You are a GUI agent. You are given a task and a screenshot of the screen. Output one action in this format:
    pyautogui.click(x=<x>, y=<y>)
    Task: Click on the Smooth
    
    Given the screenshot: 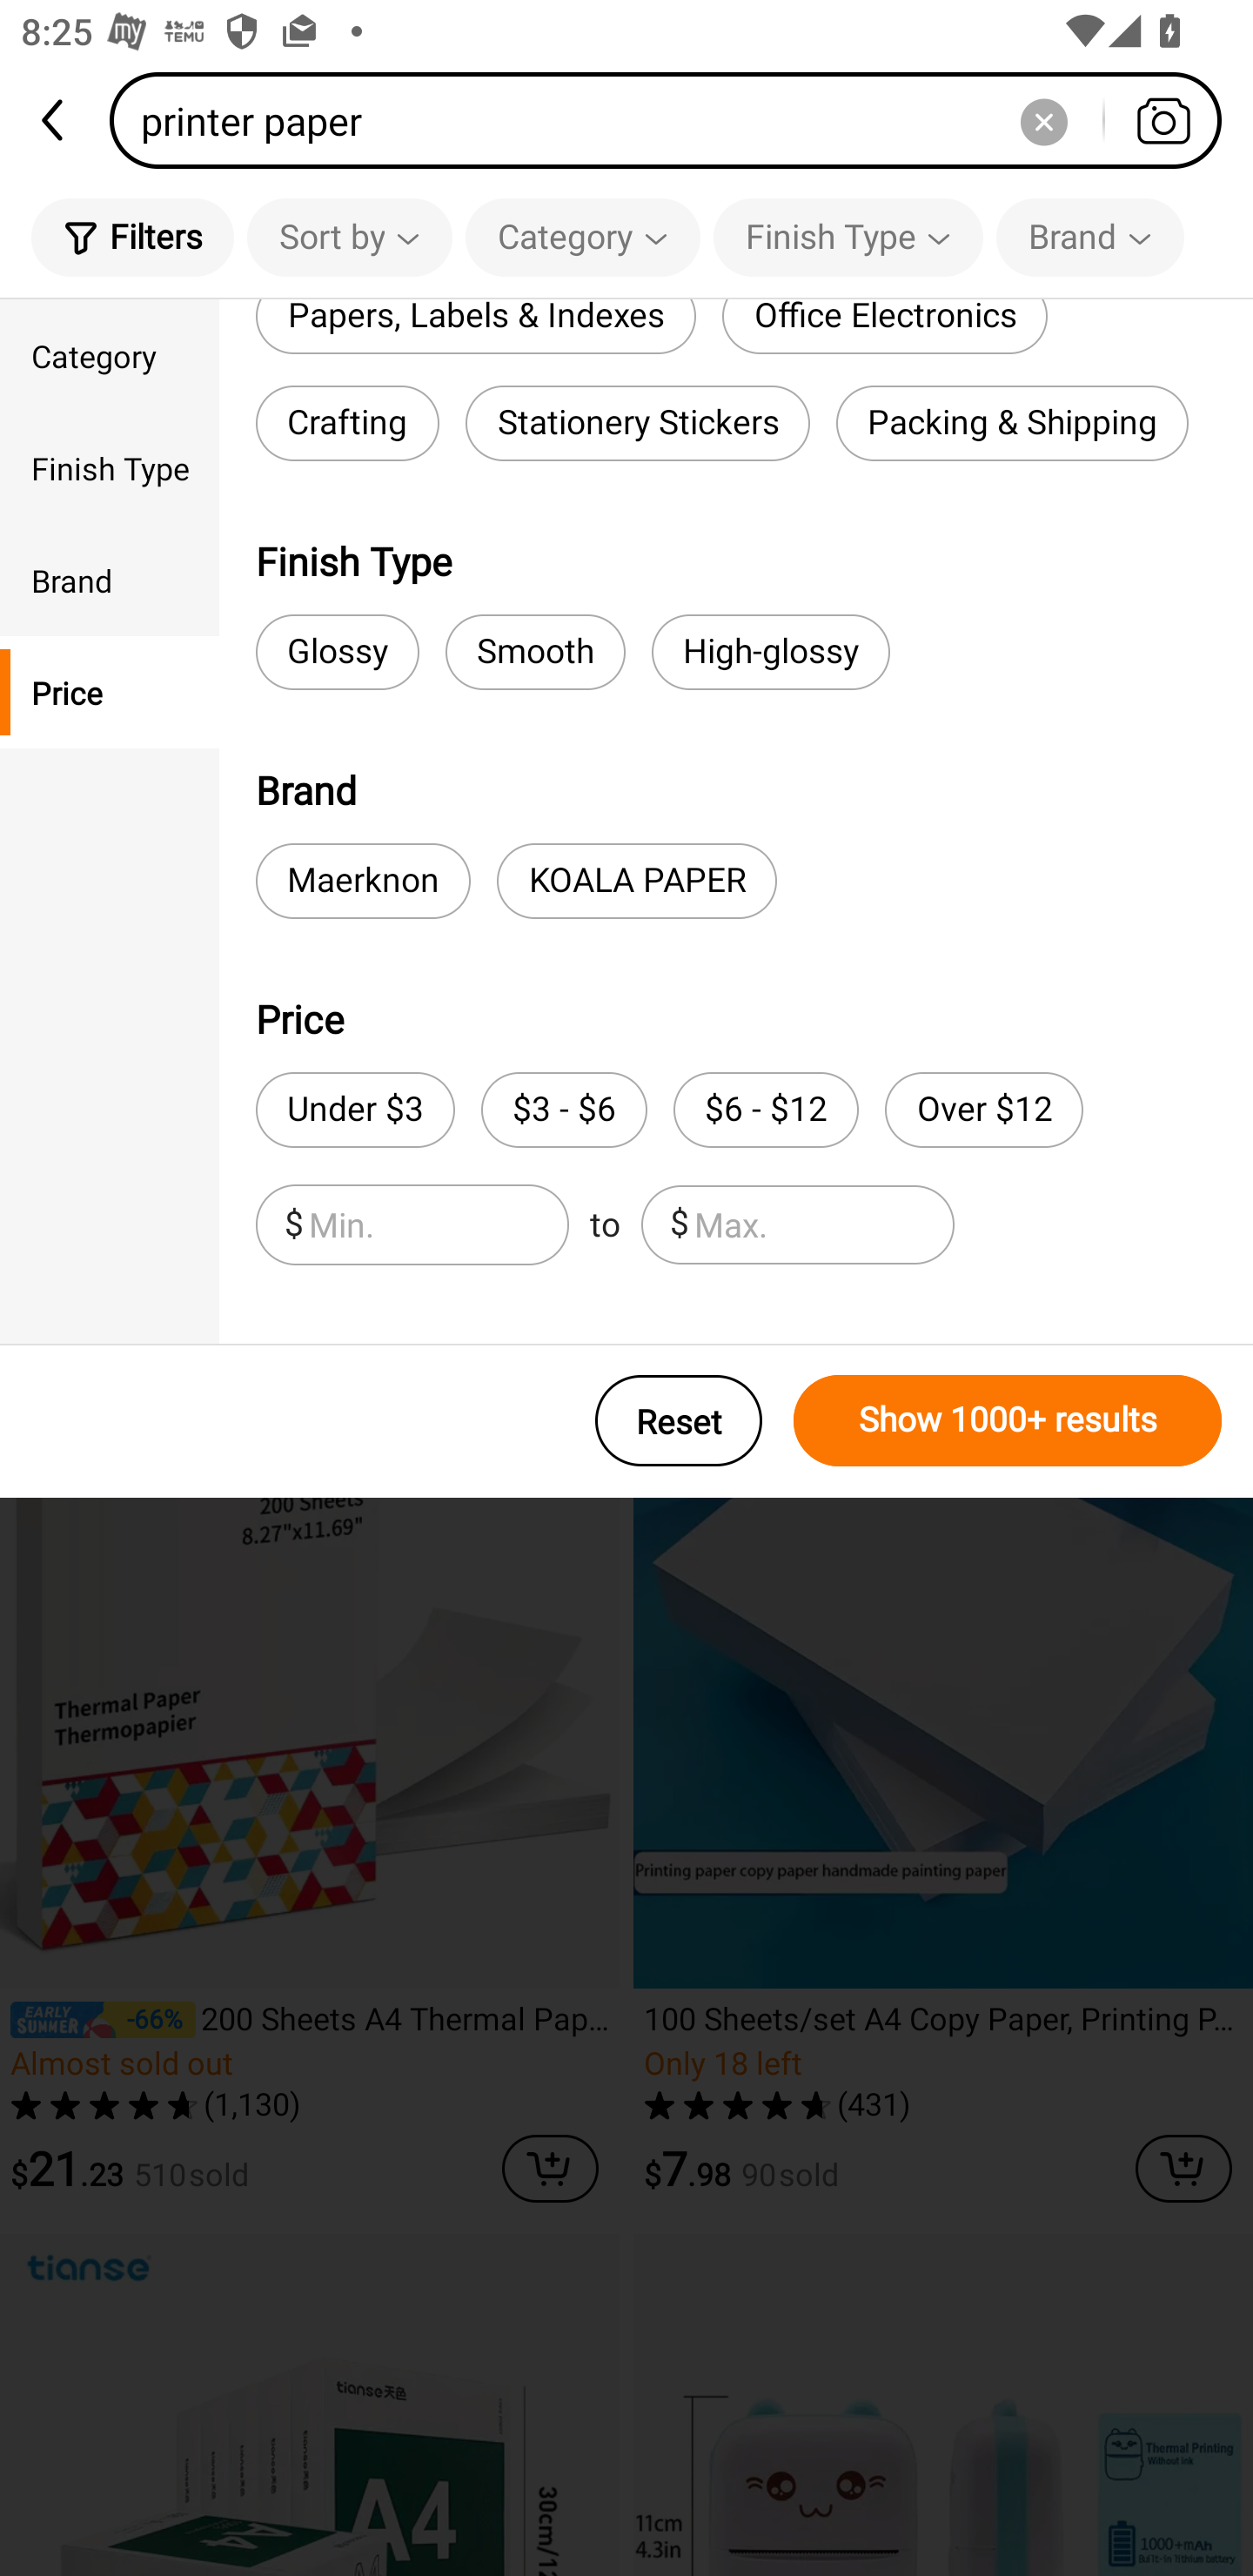 What is the action you would take?
    pyautogui.click(x=535, y=653)
    